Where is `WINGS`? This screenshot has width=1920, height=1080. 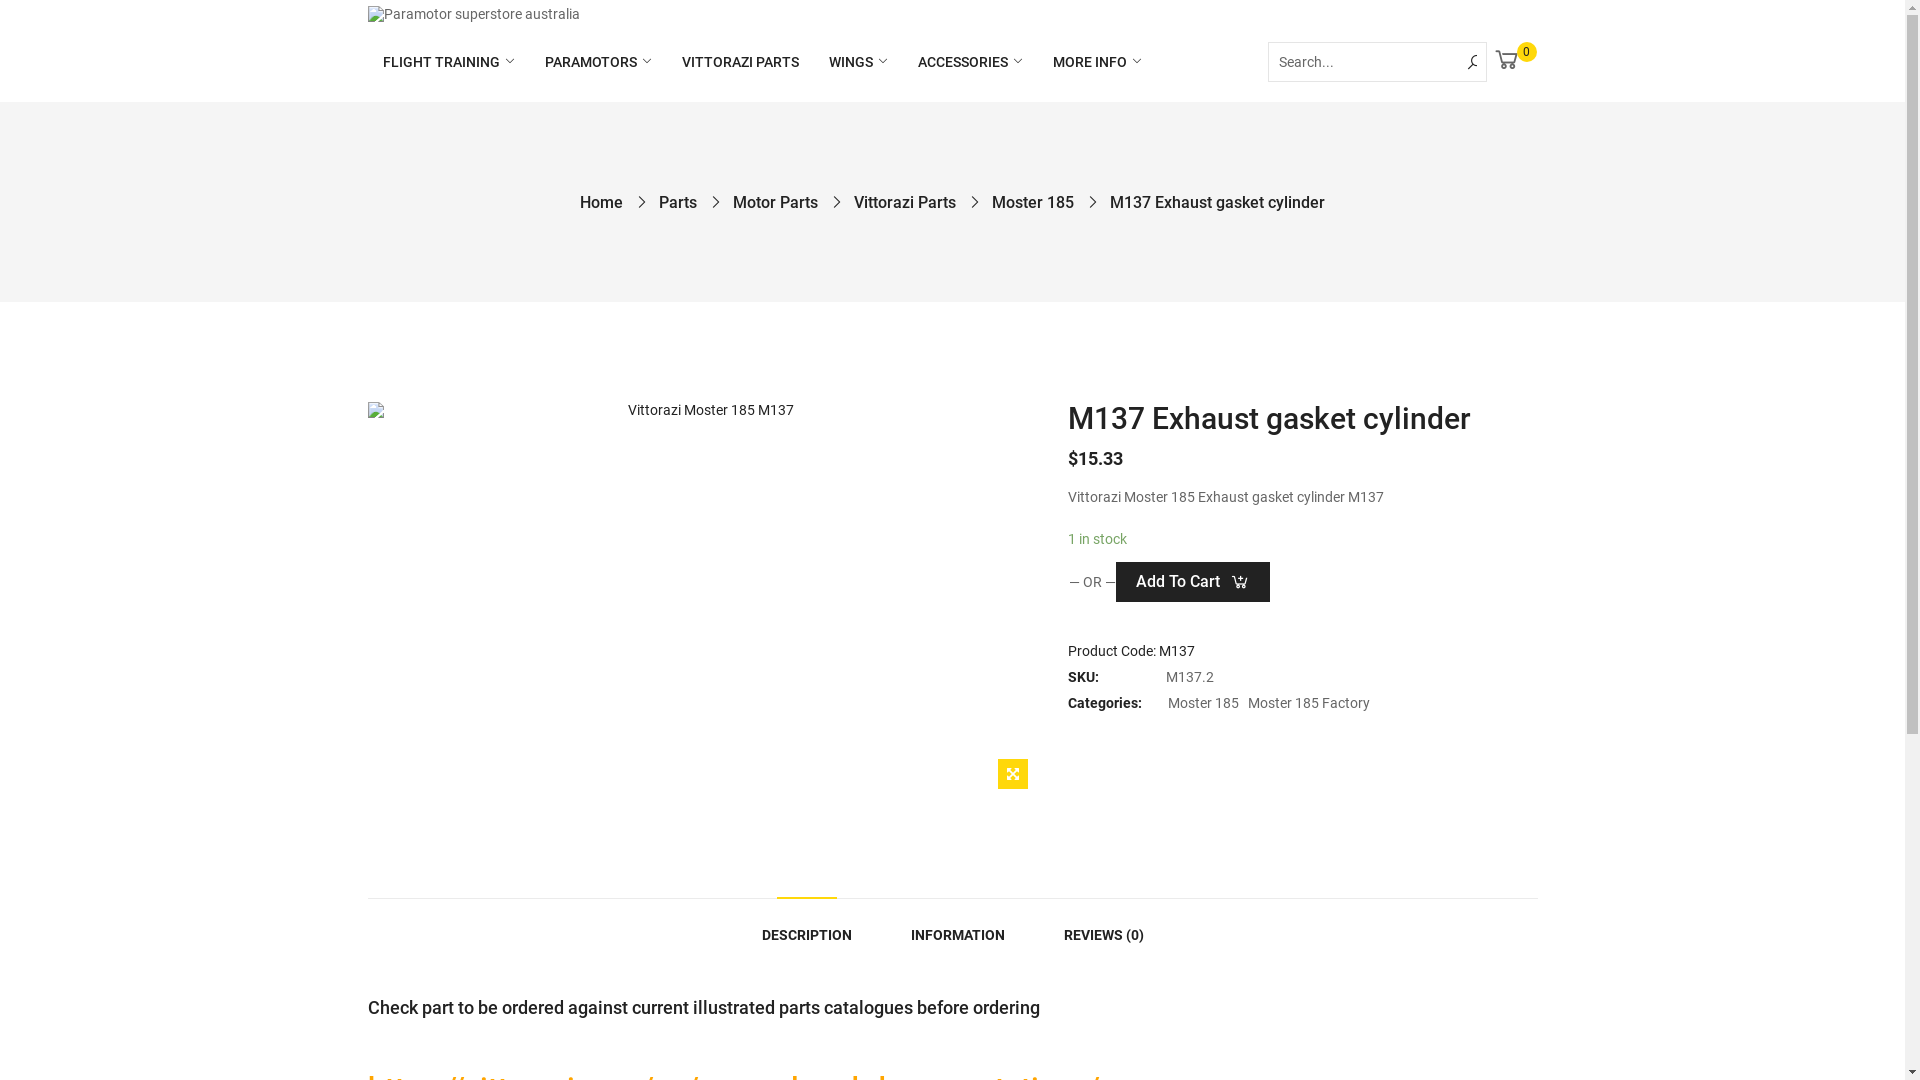
WINGS is located at coordinates (858, 62).